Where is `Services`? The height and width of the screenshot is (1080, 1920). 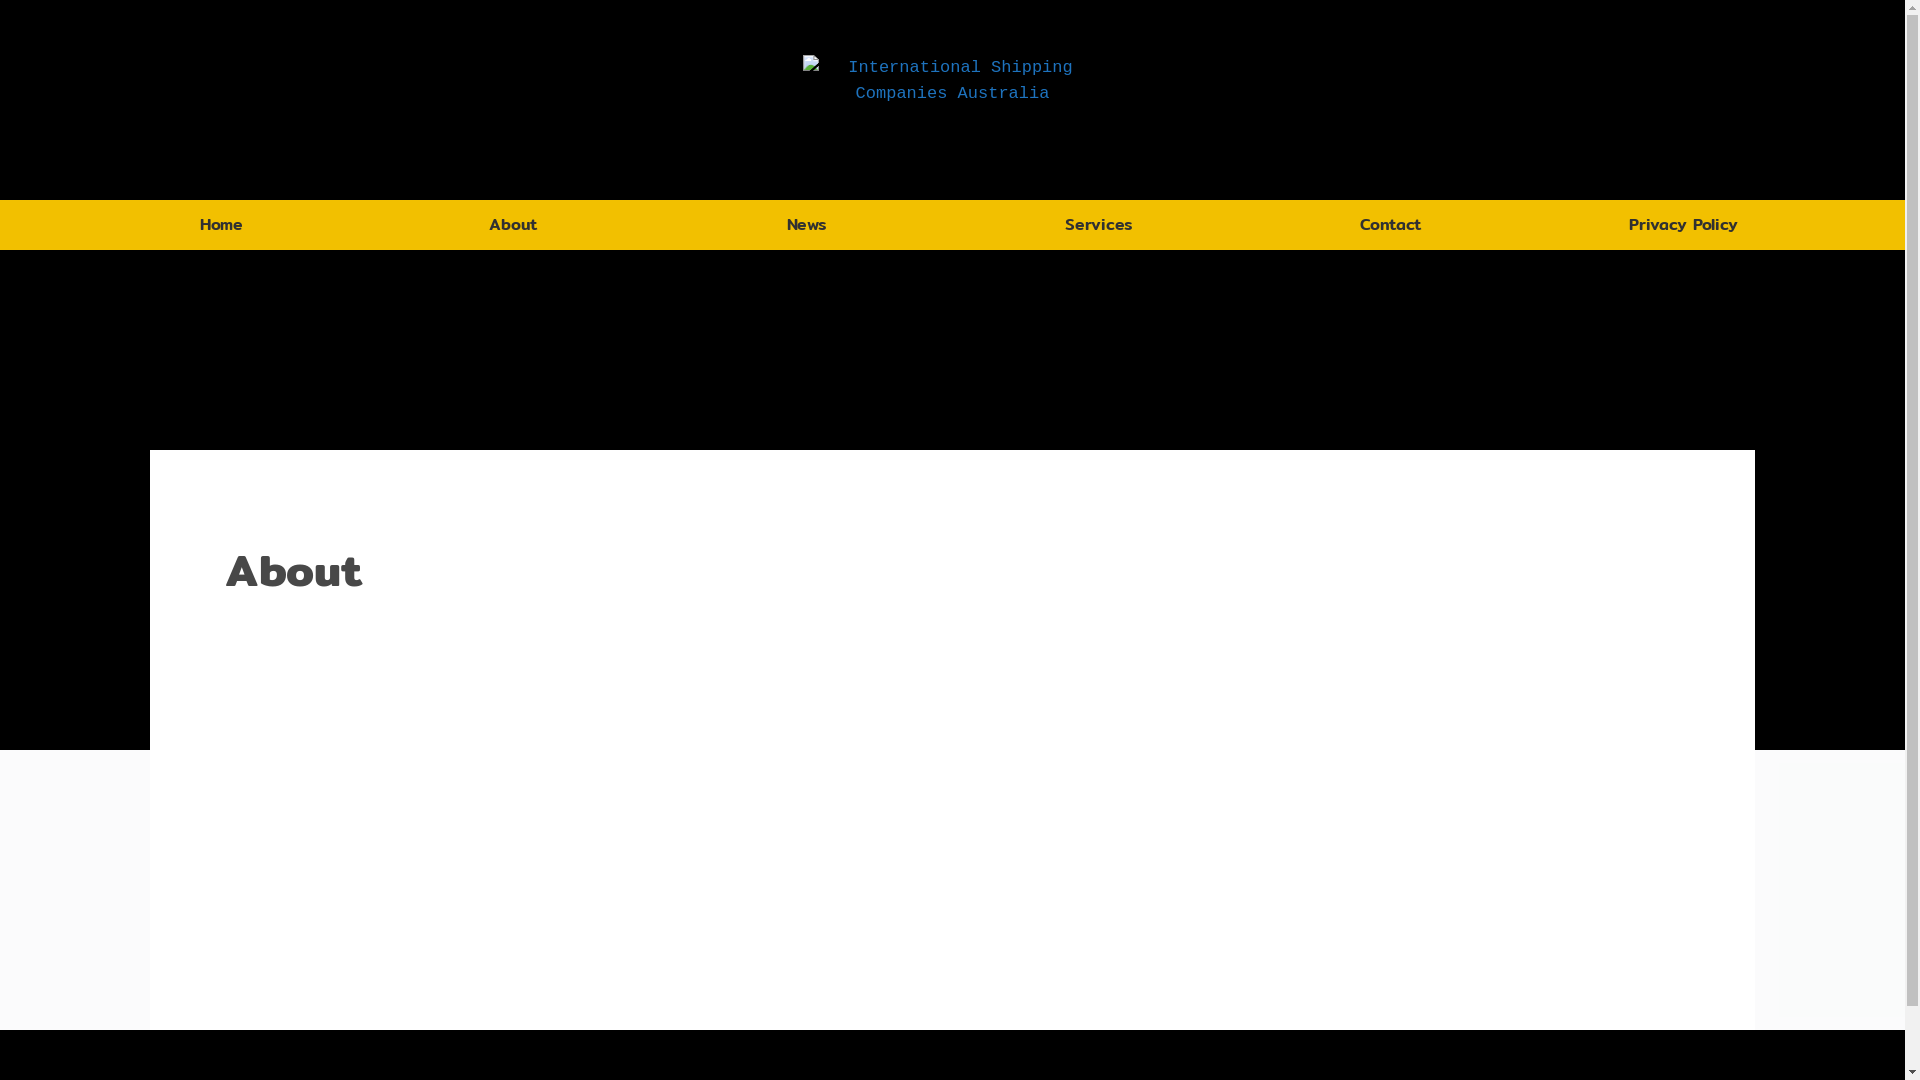
Services is located at coordinates (1098, 224).